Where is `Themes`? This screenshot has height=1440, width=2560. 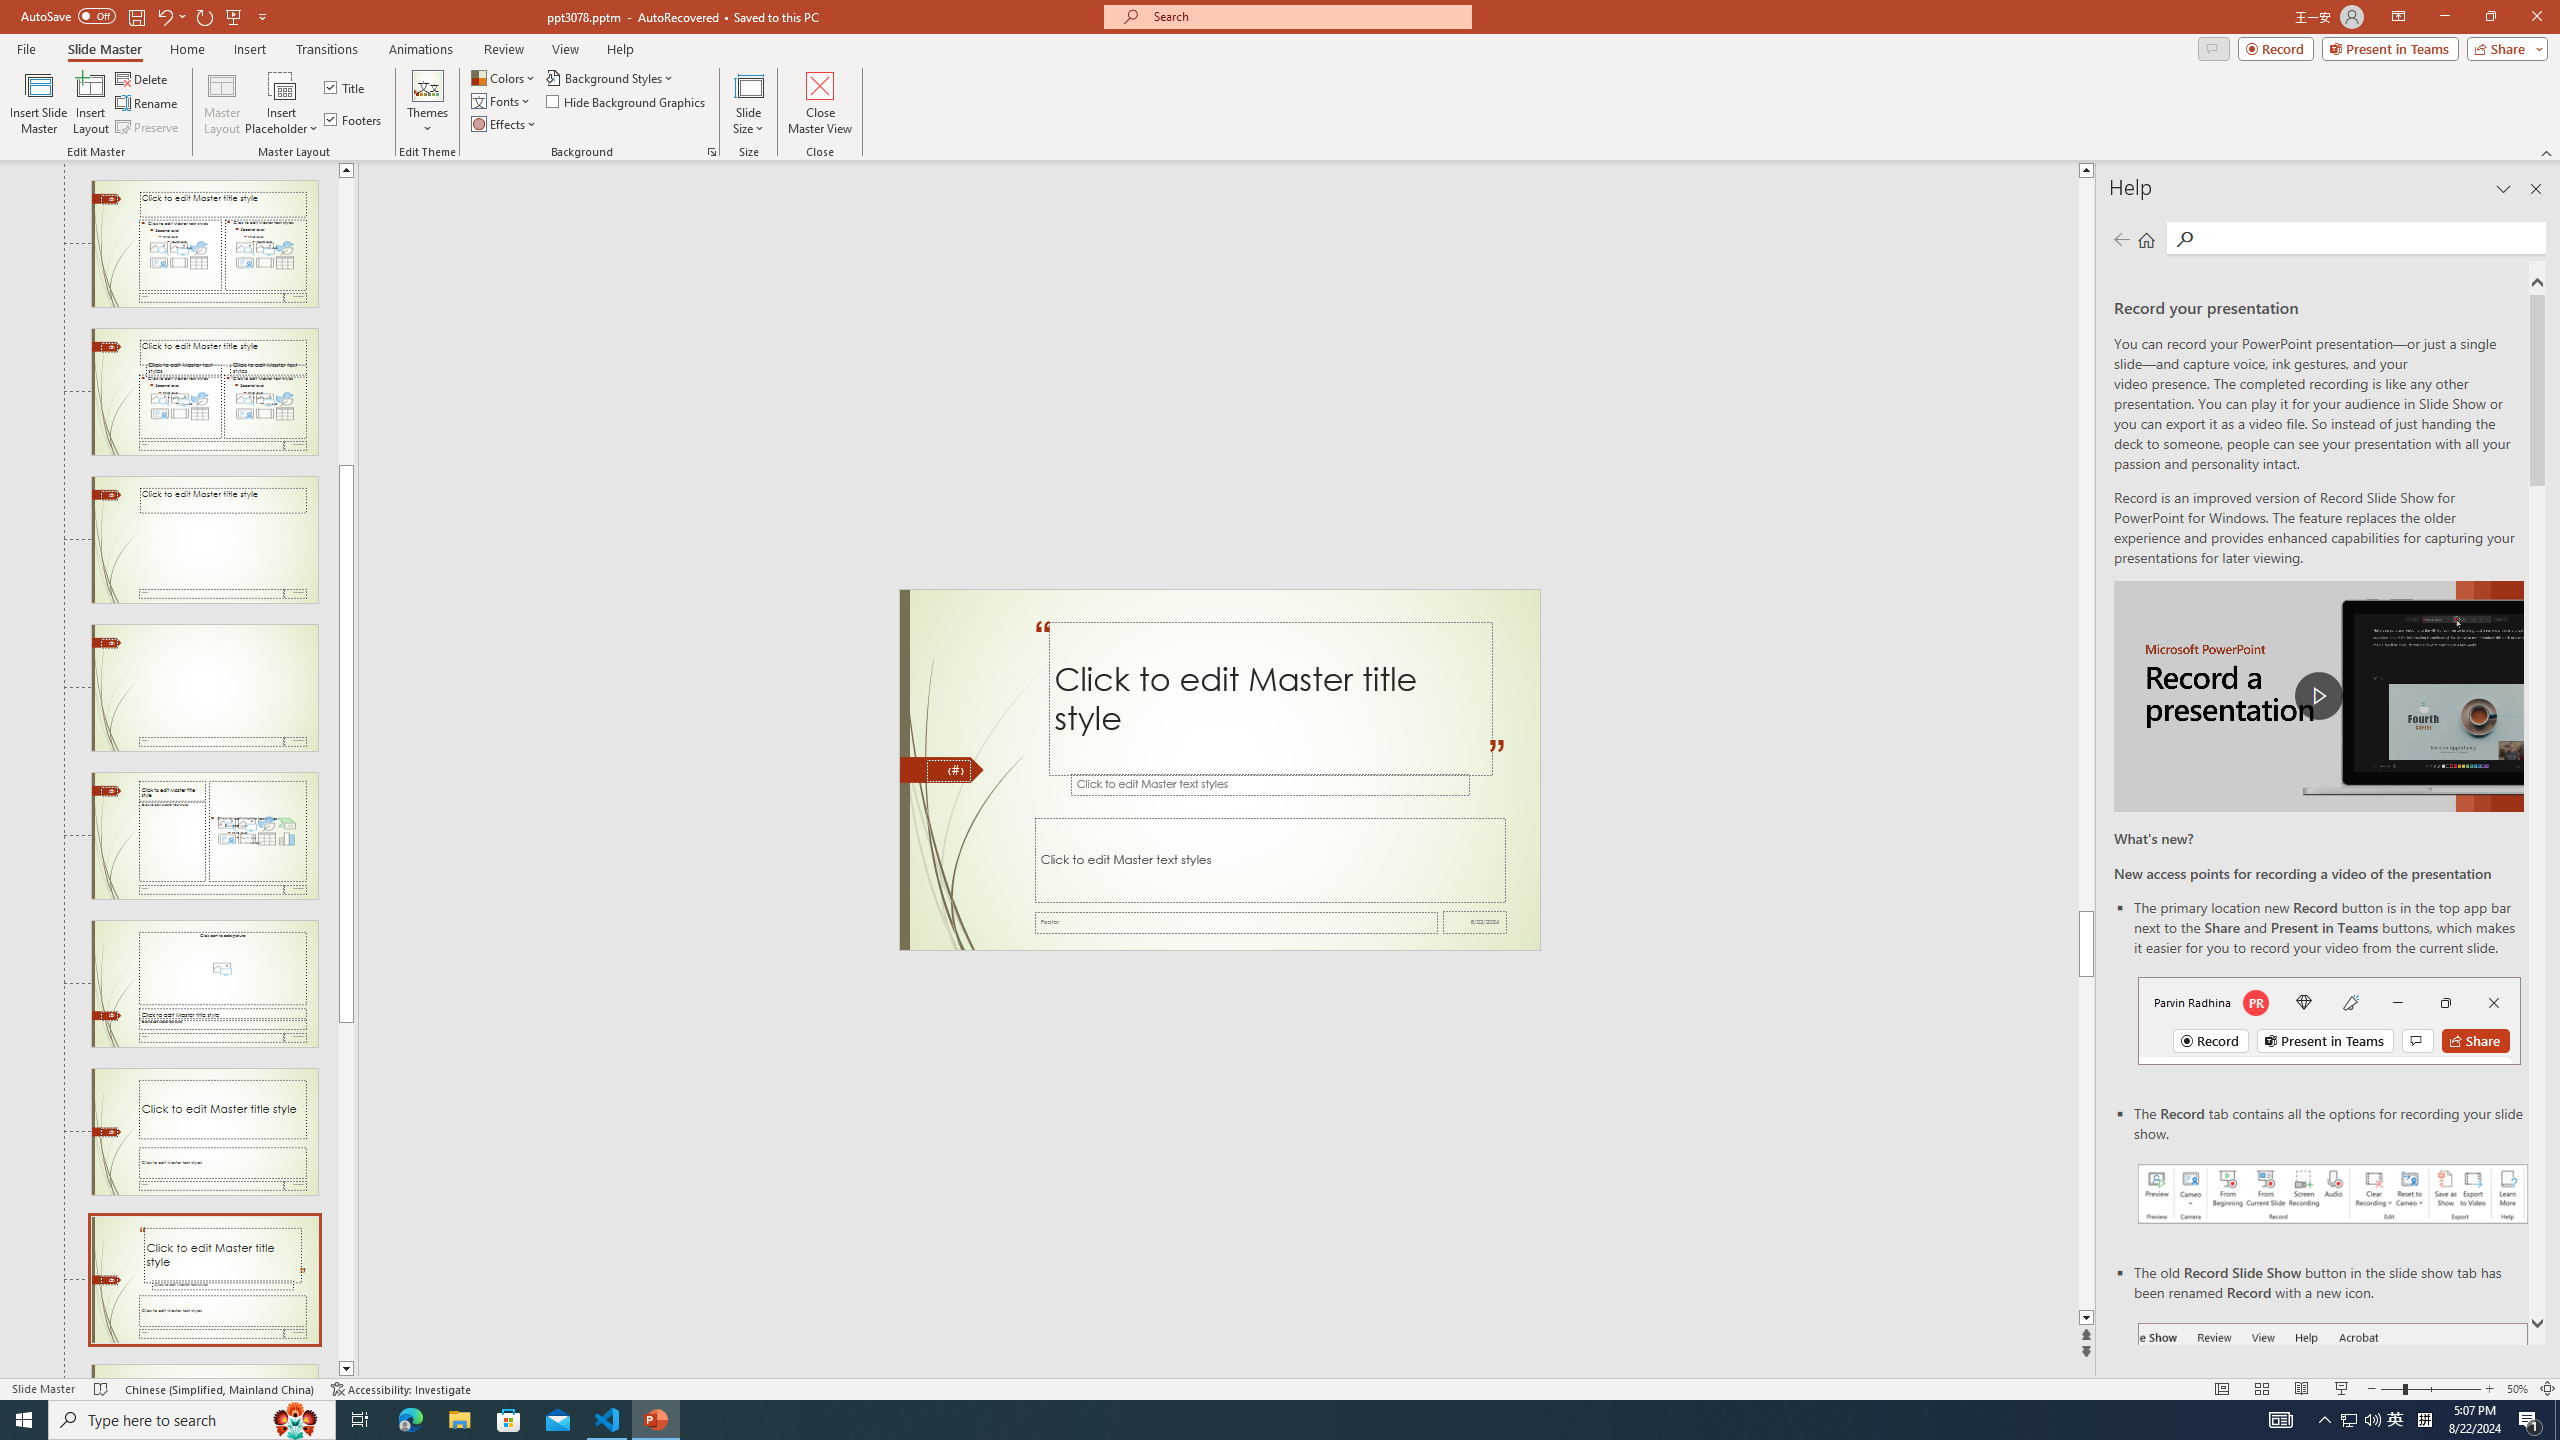 Themes is located at coordinates (427, 103).